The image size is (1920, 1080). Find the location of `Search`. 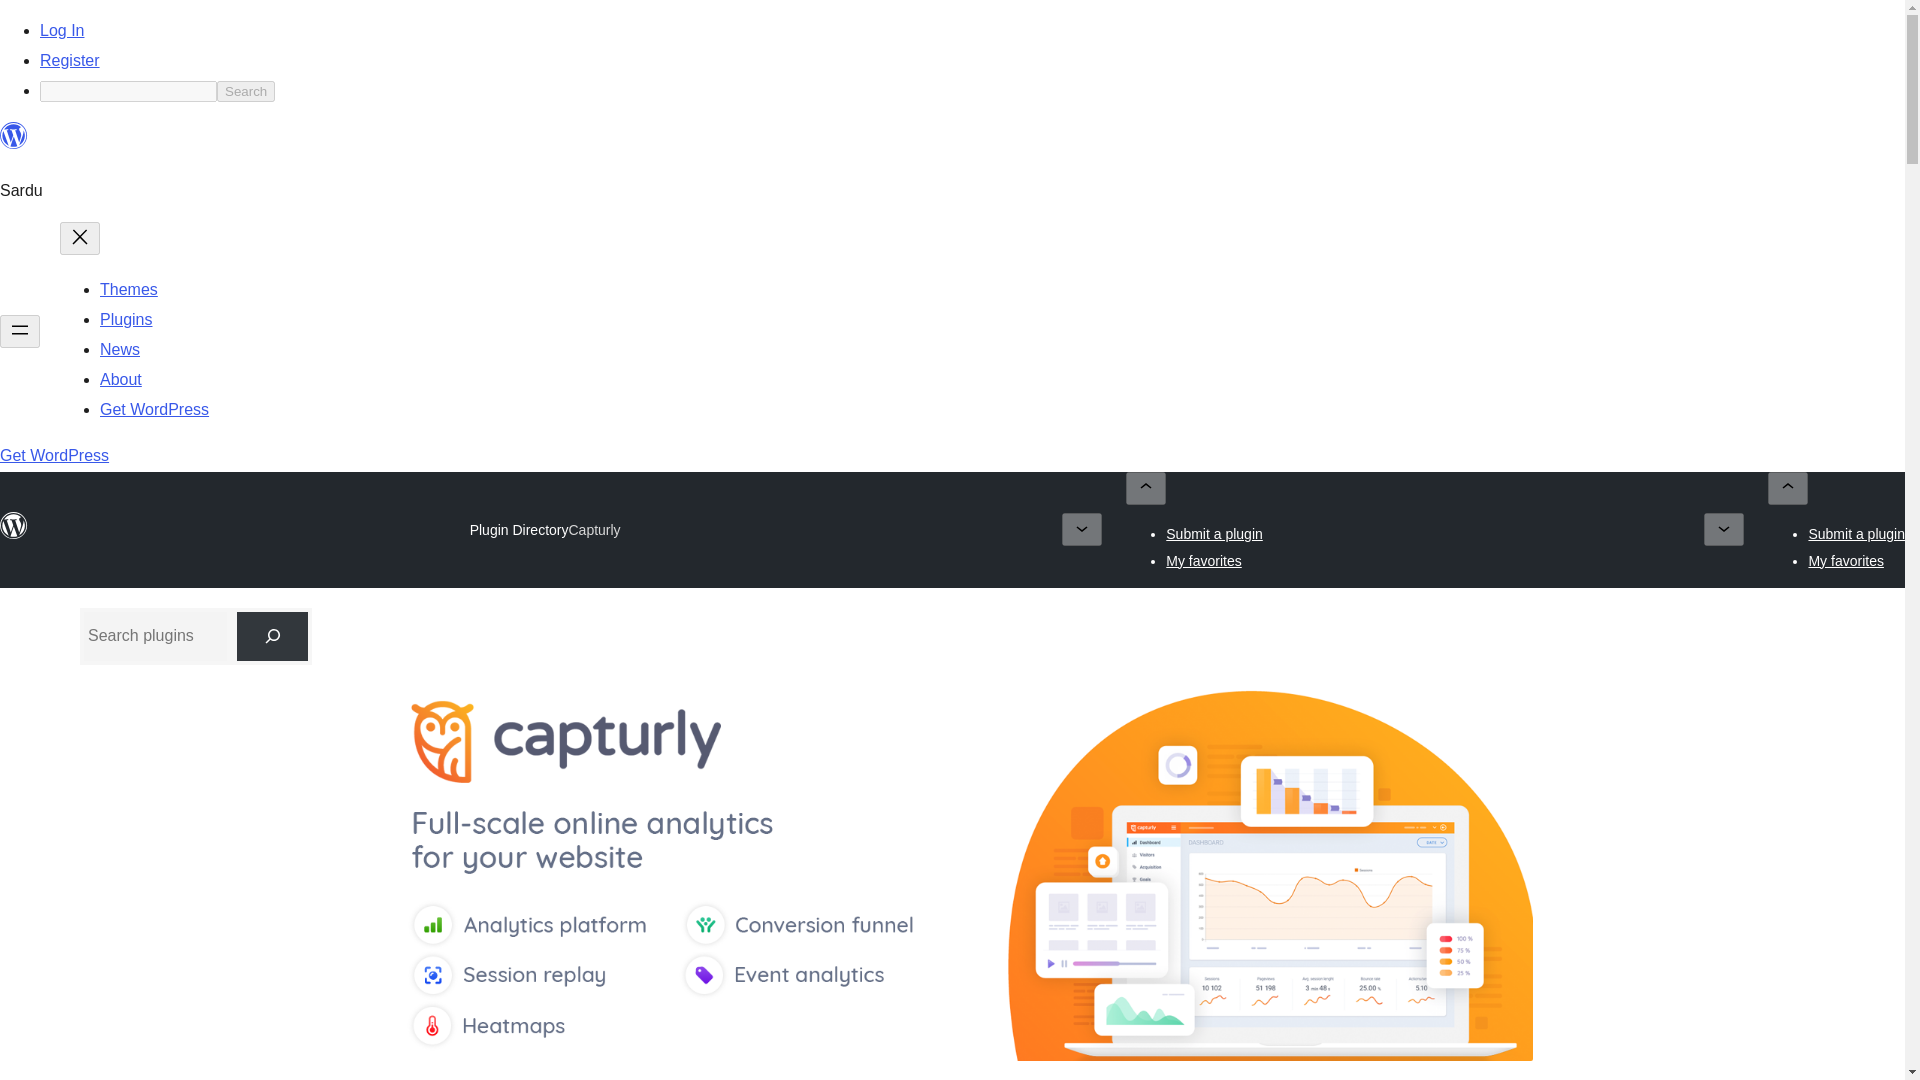

Search is located at coordinates (245, 91).